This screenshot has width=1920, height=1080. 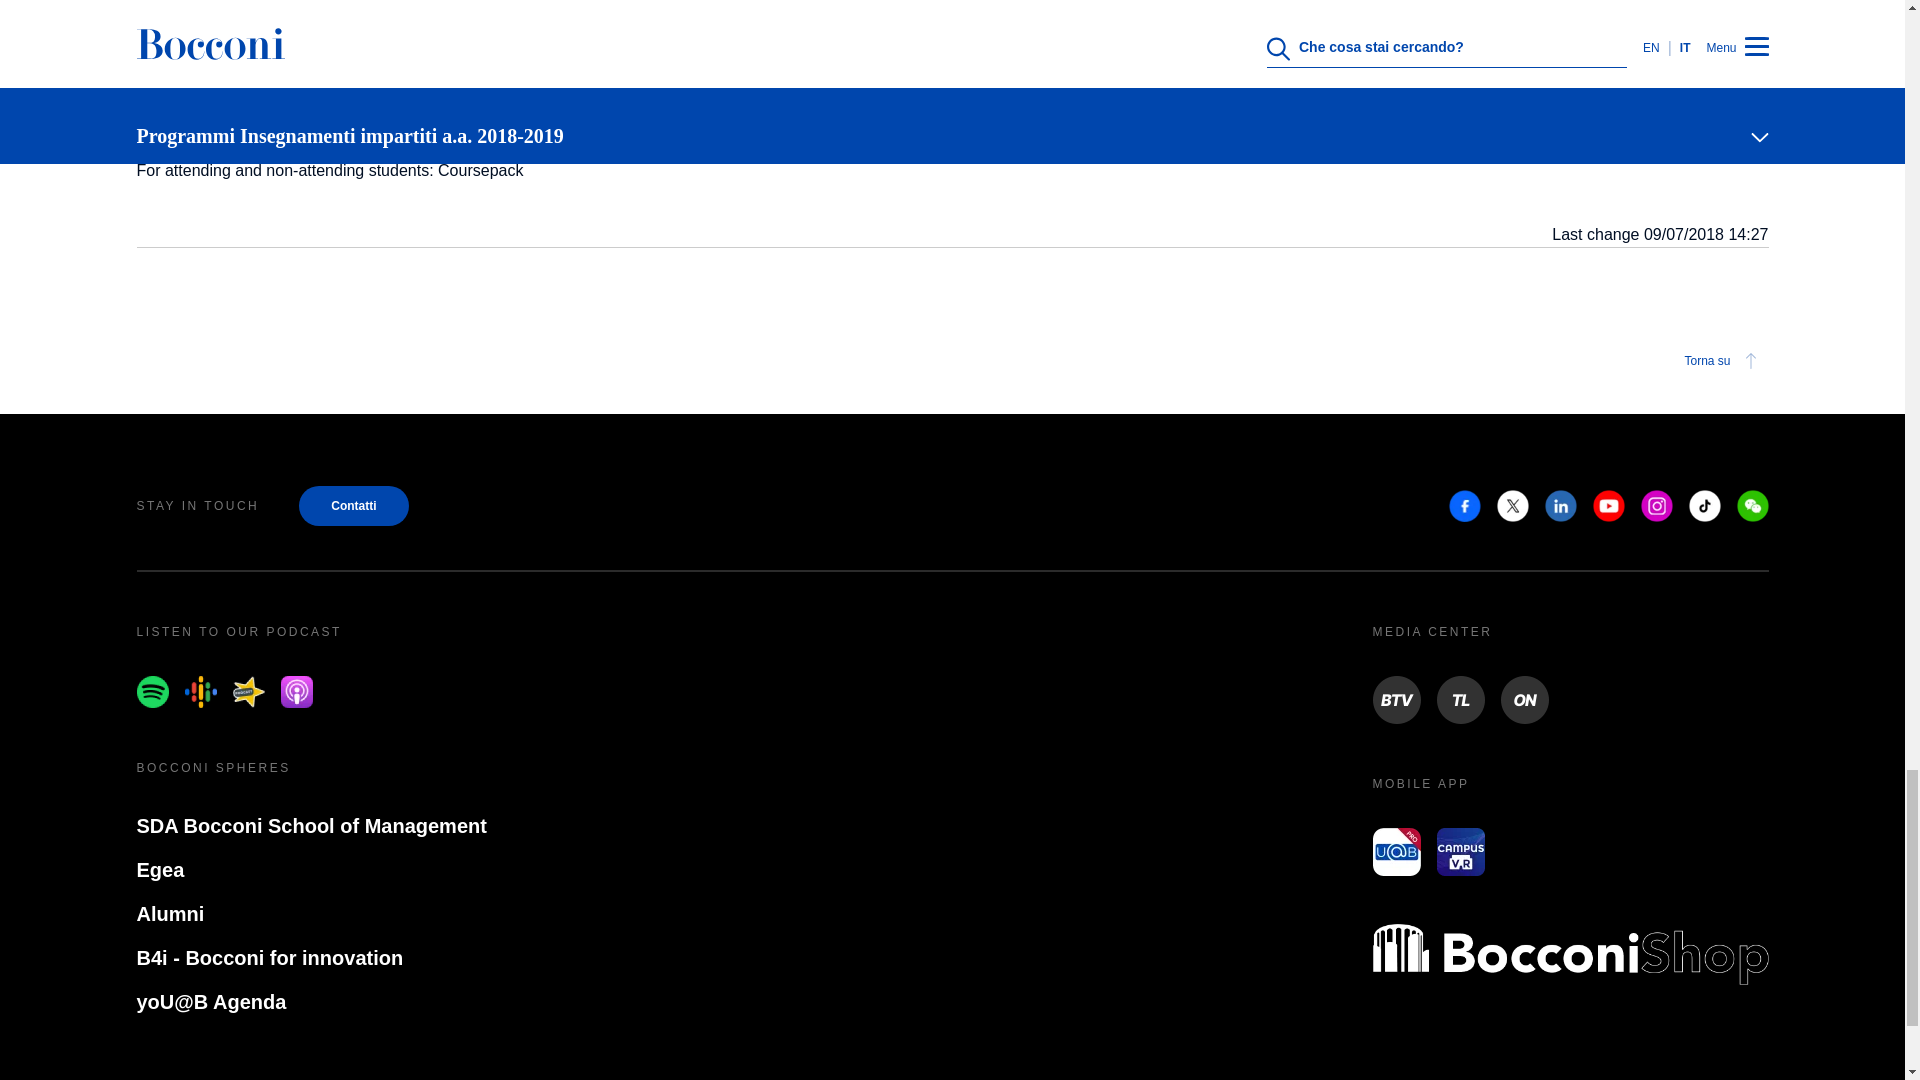 I want to click on Torna su, so click(x=1723, y=360).